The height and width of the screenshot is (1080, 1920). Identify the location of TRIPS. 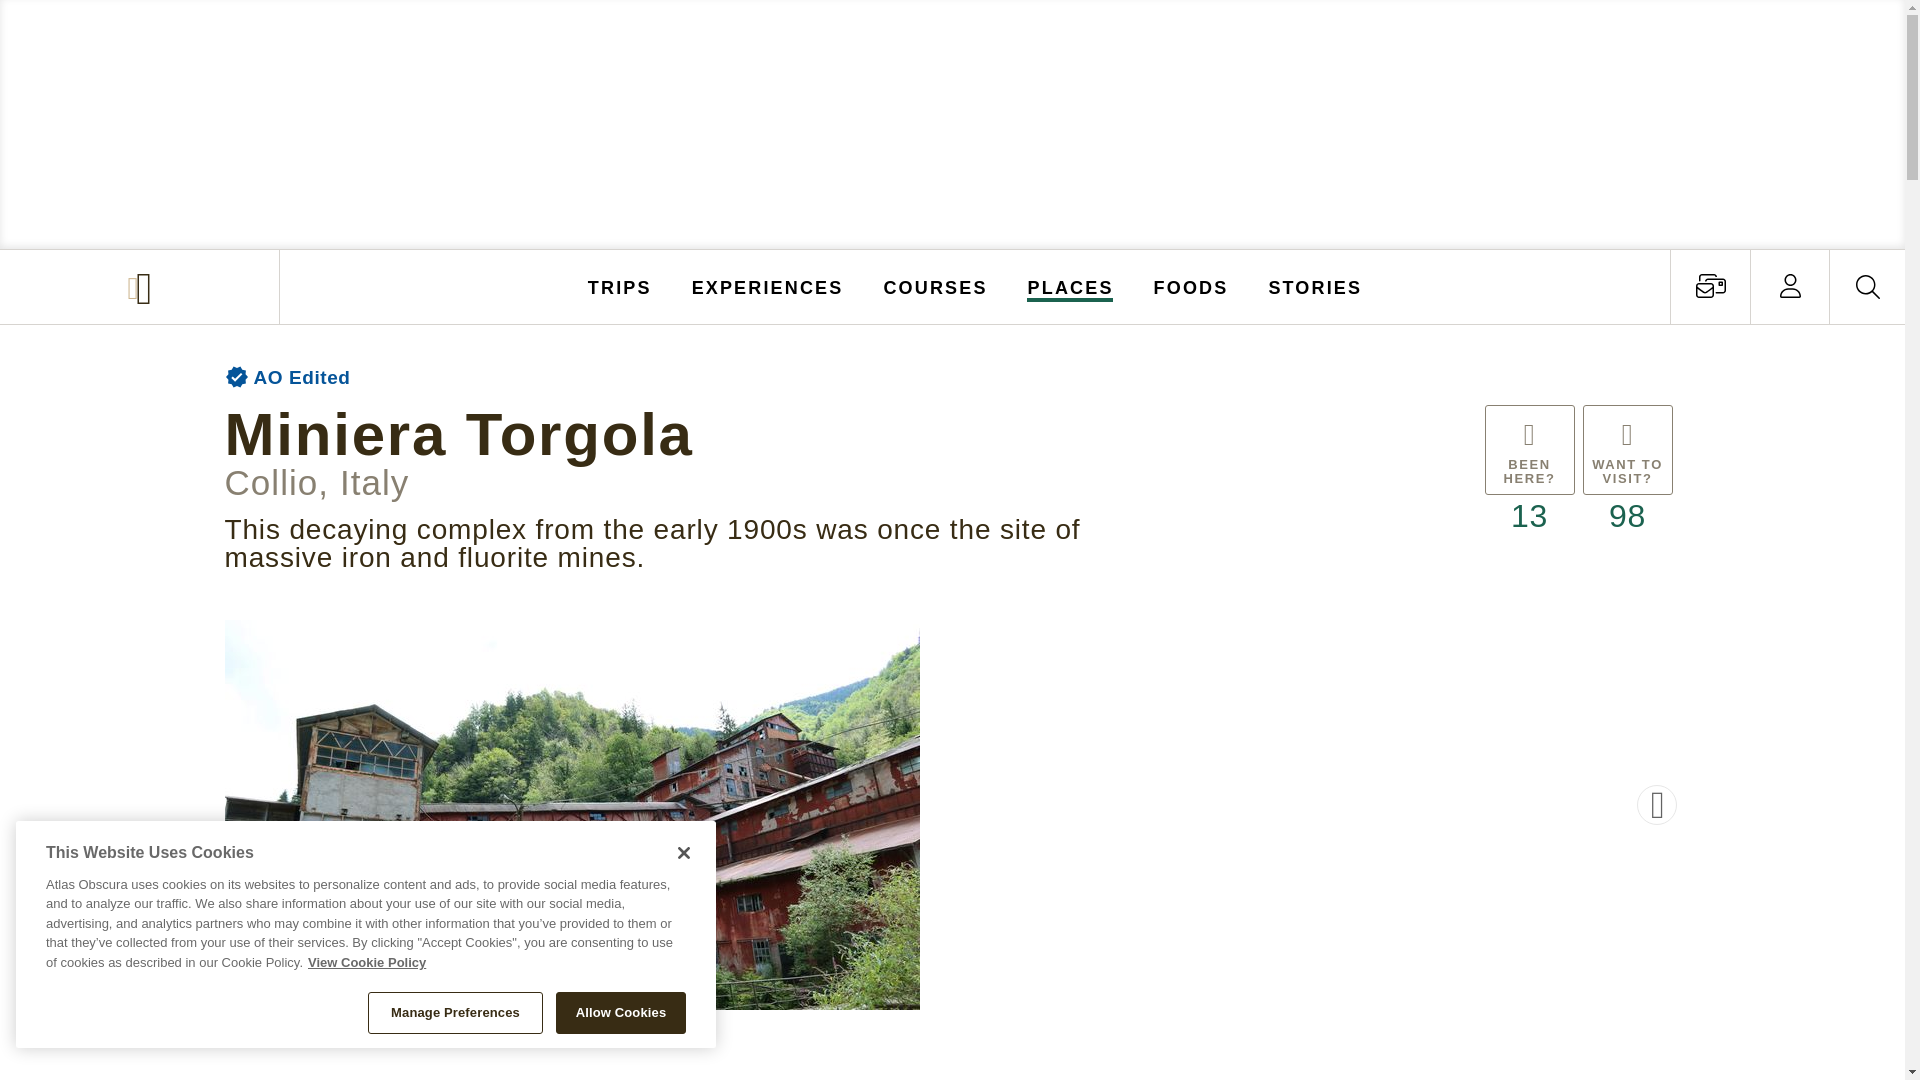
(620, 286).